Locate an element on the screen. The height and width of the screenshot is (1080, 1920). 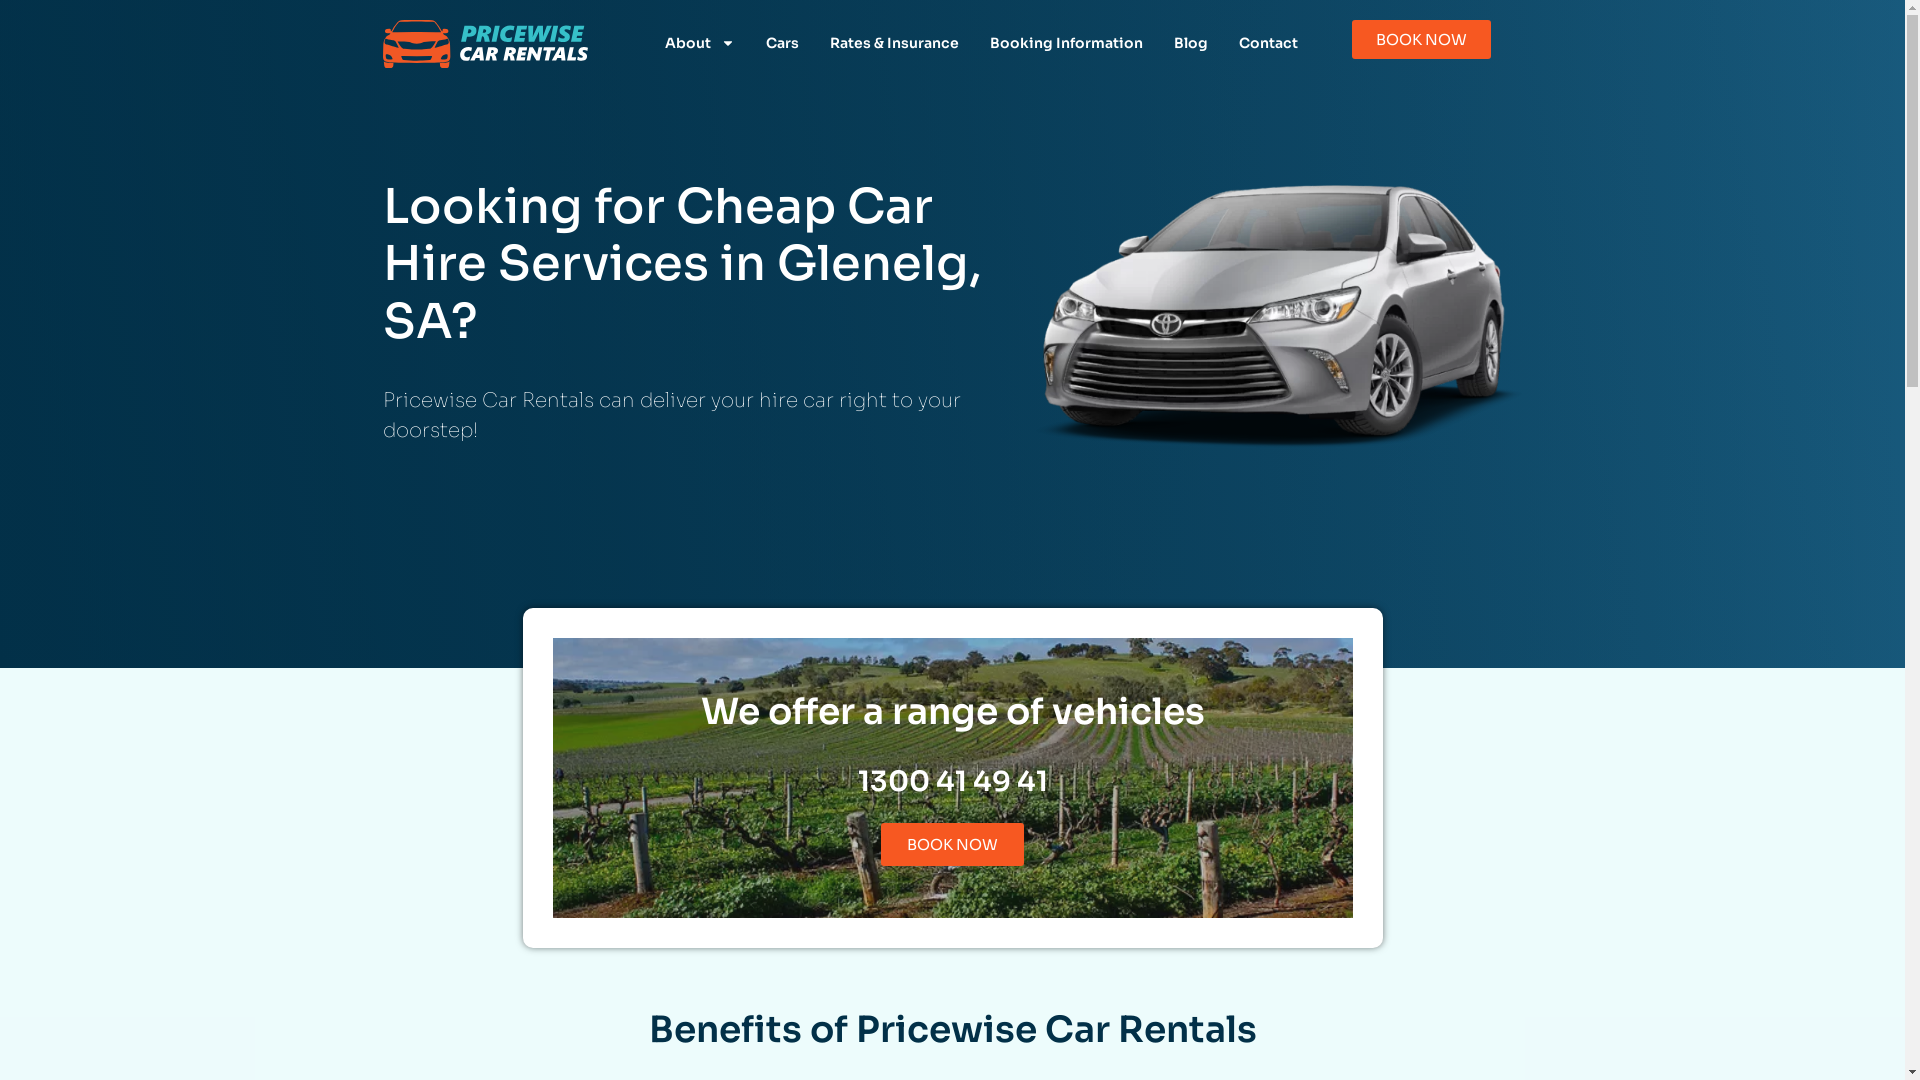
Rates & Insurance is located at coordinates (894, 43).